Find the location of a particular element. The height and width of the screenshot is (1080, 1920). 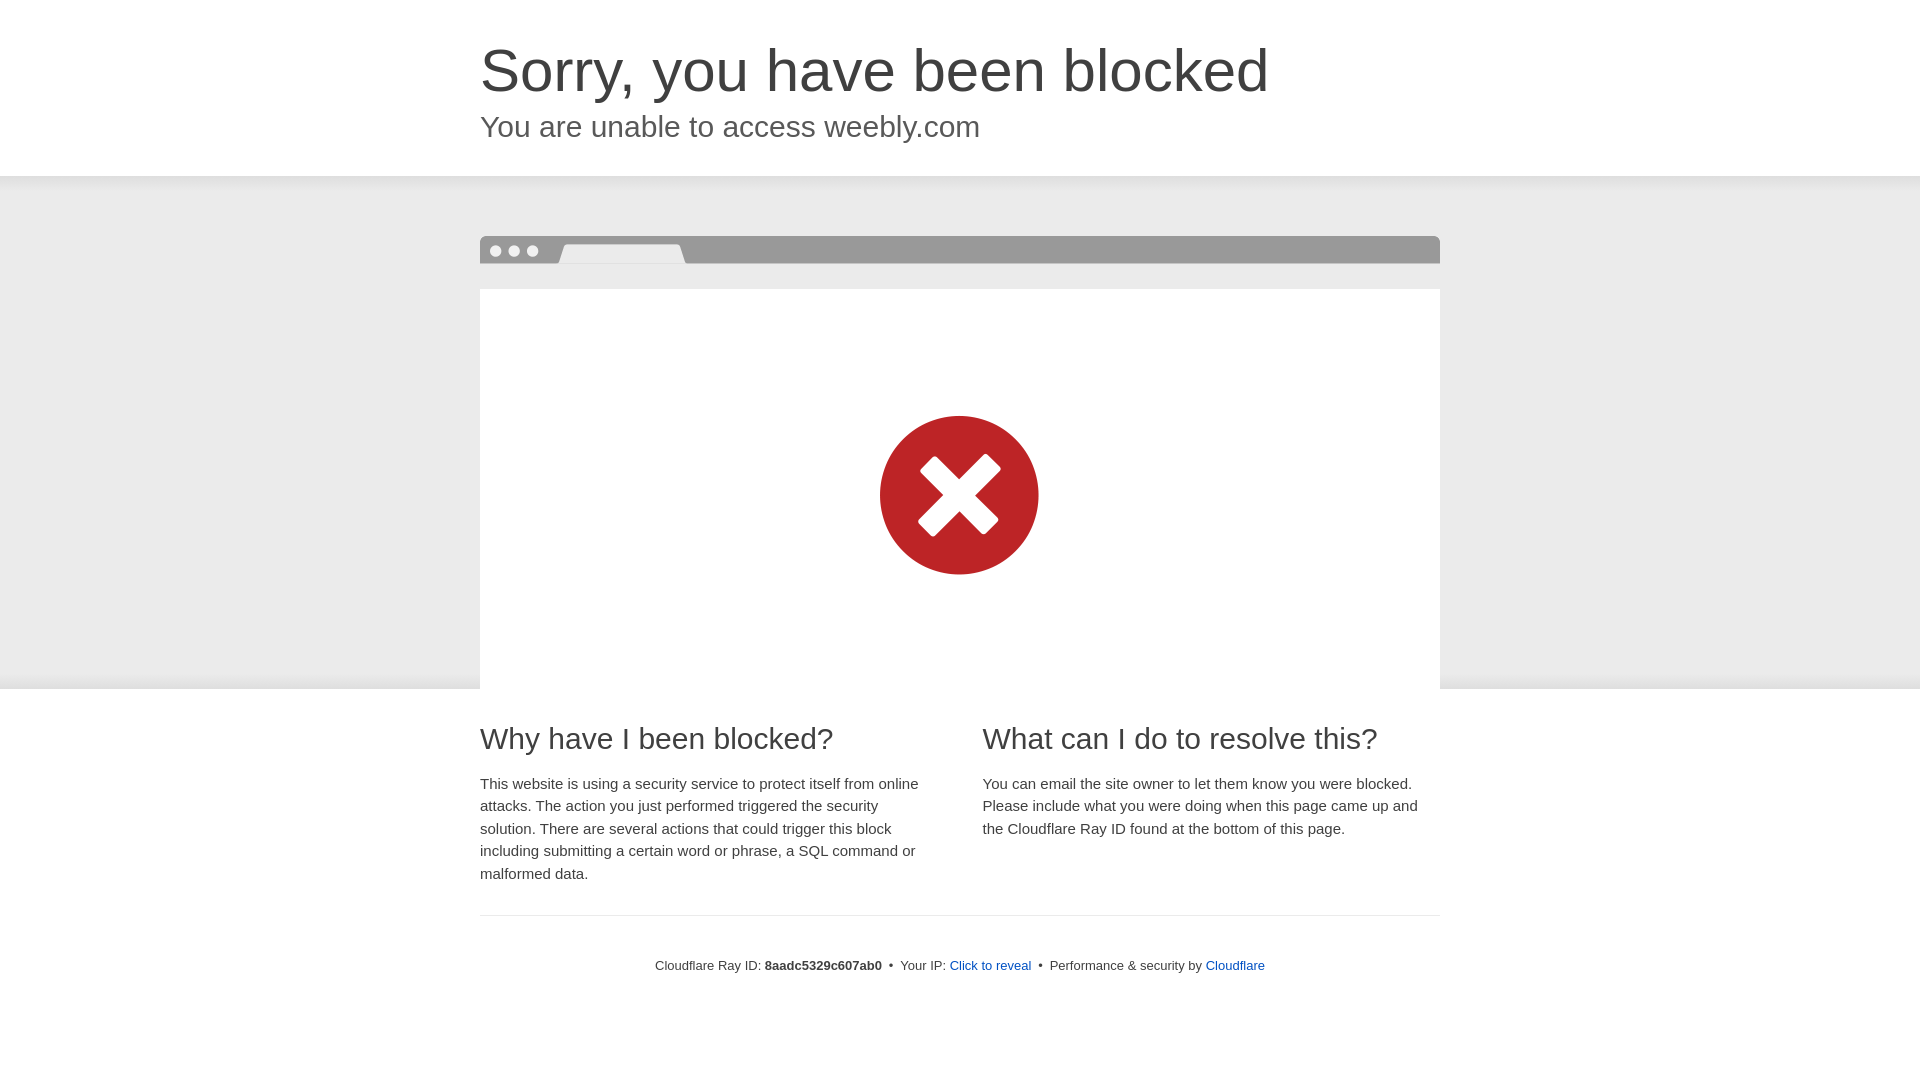

Click to reveal is located at coordinates (991, 966).